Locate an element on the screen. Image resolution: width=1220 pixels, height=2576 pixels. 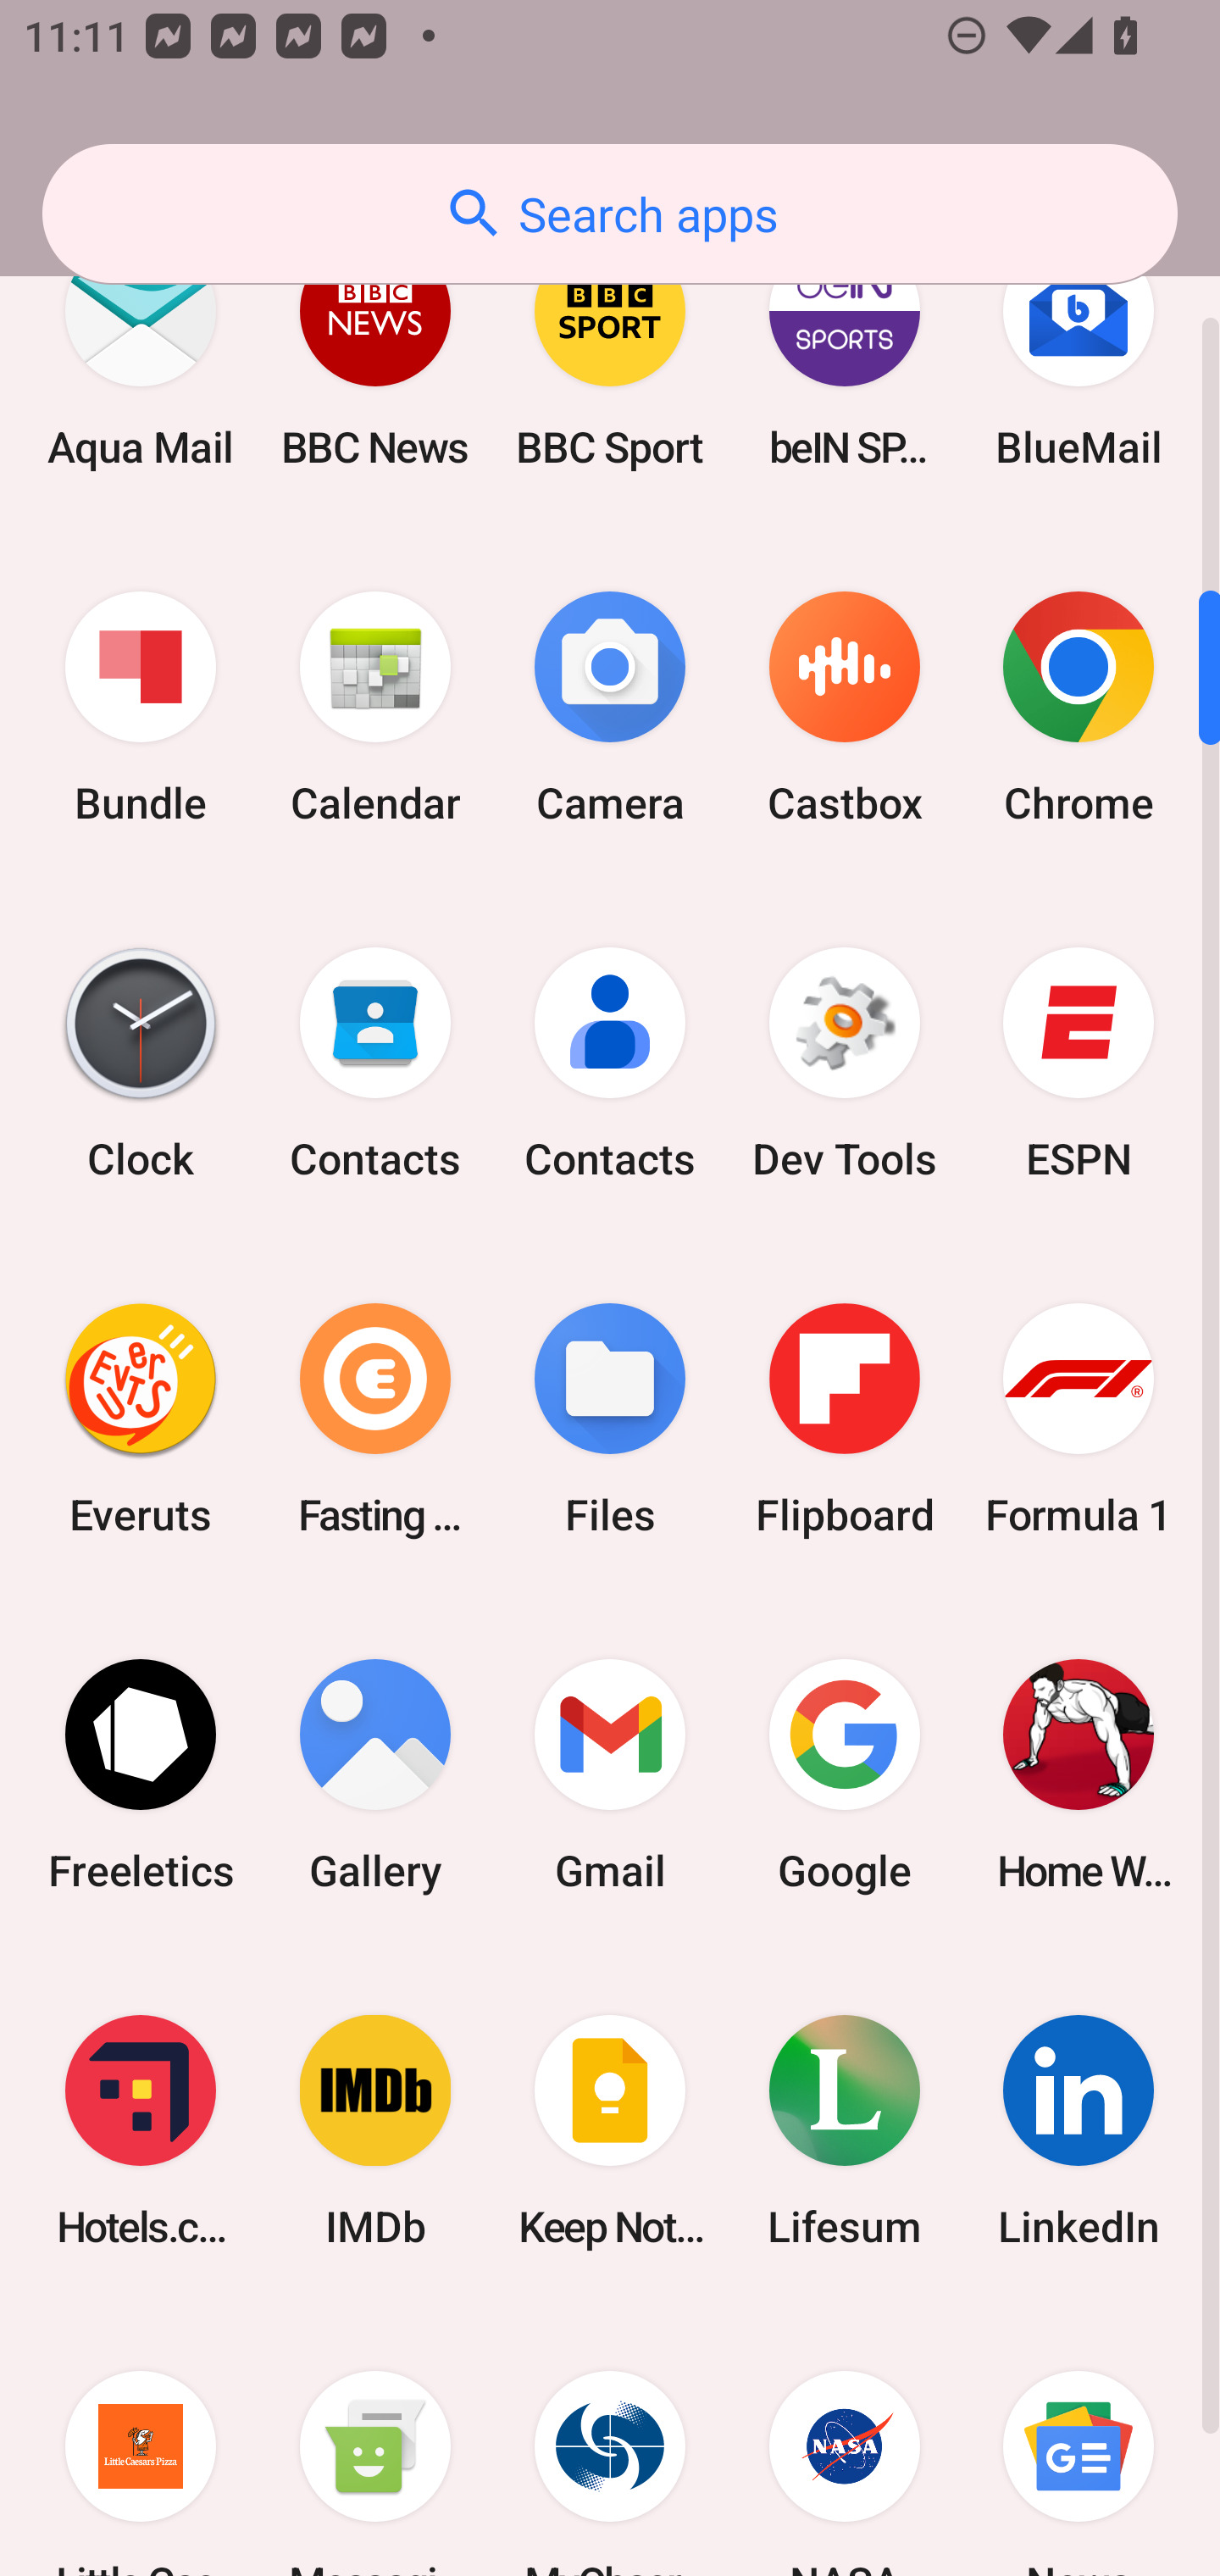
Castbox is located at coordinates (844, 708).